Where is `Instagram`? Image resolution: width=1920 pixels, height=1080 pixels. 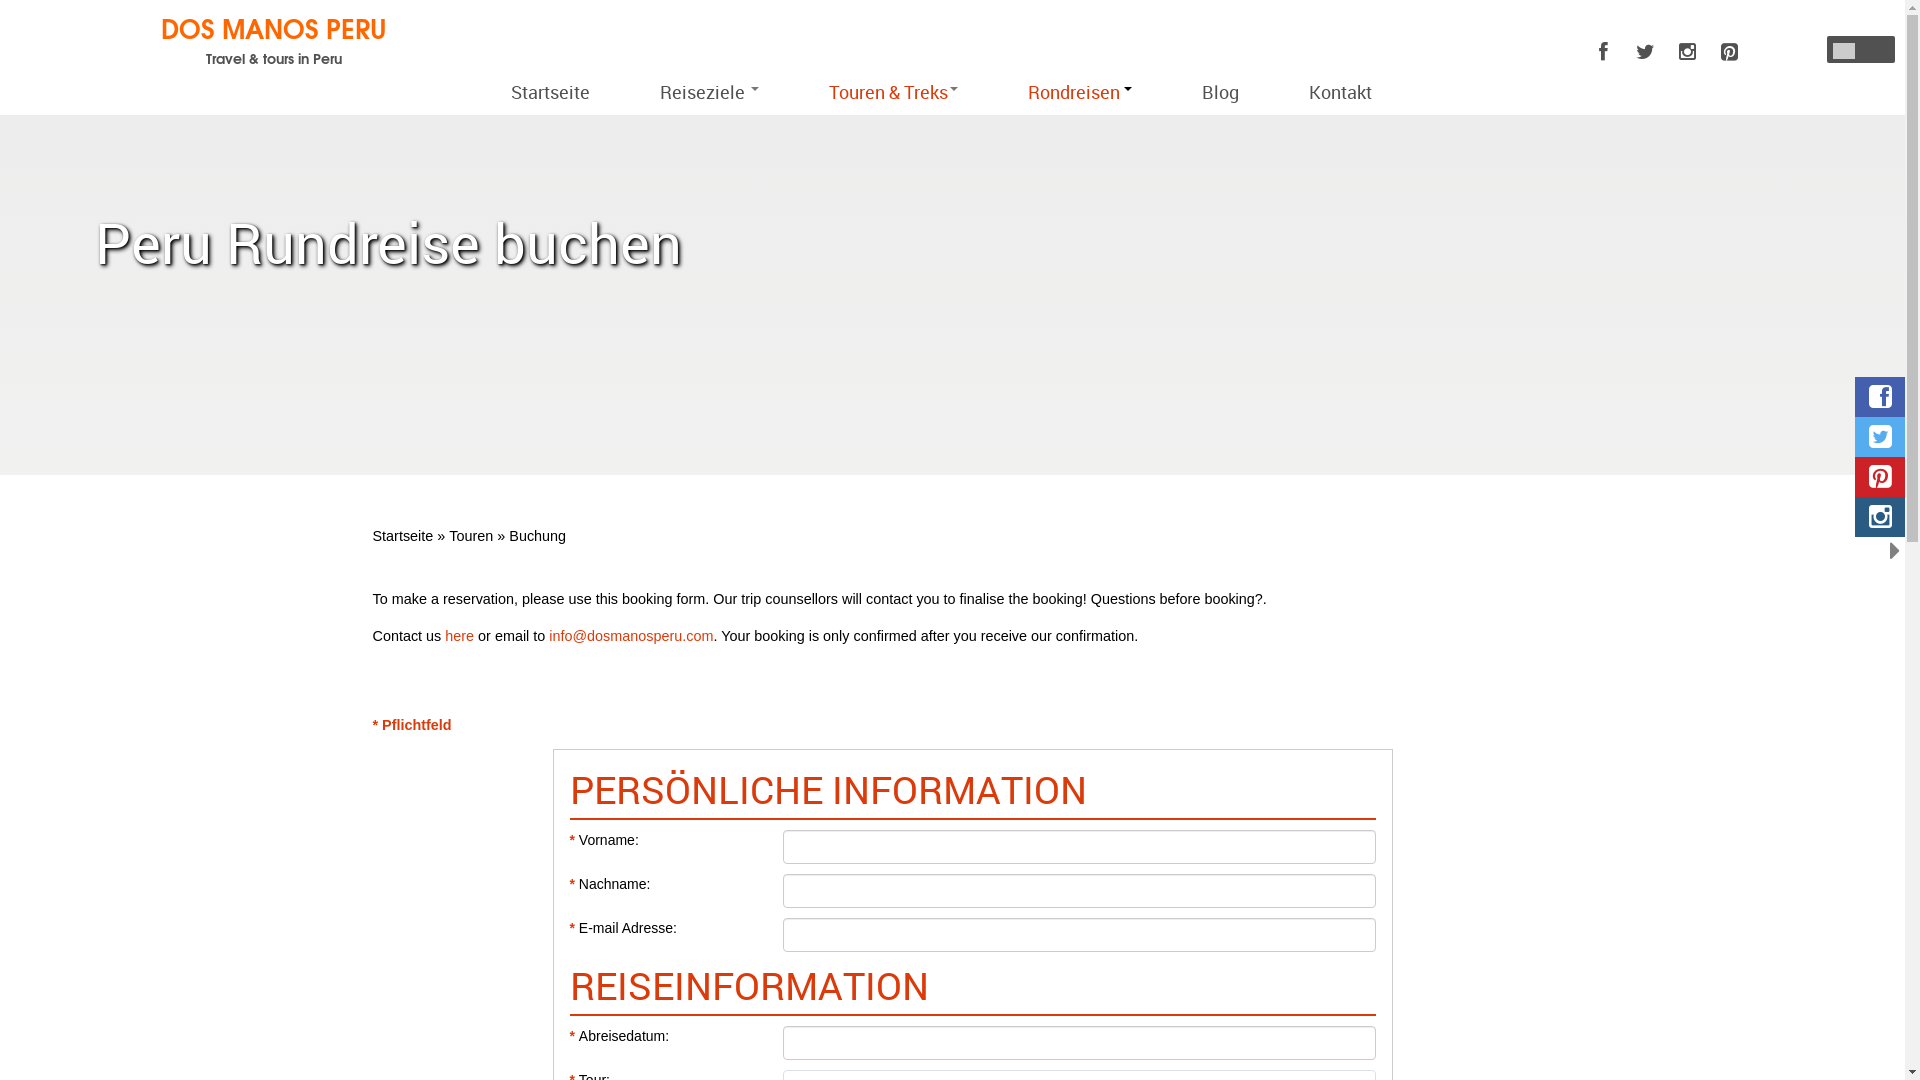
Instagram is located at coordinates (1688, 52).